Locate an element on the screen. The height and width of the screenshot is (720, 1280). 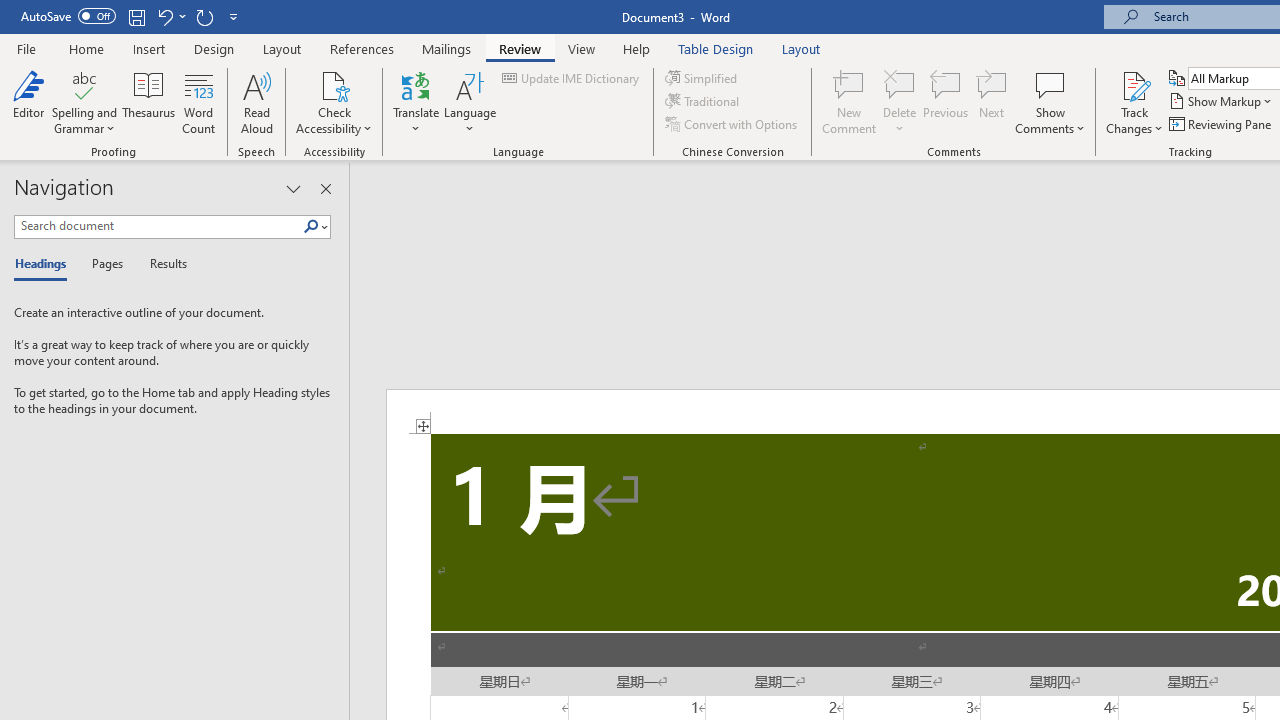
Undo Increase Indent is located at coordinates (164, 16).